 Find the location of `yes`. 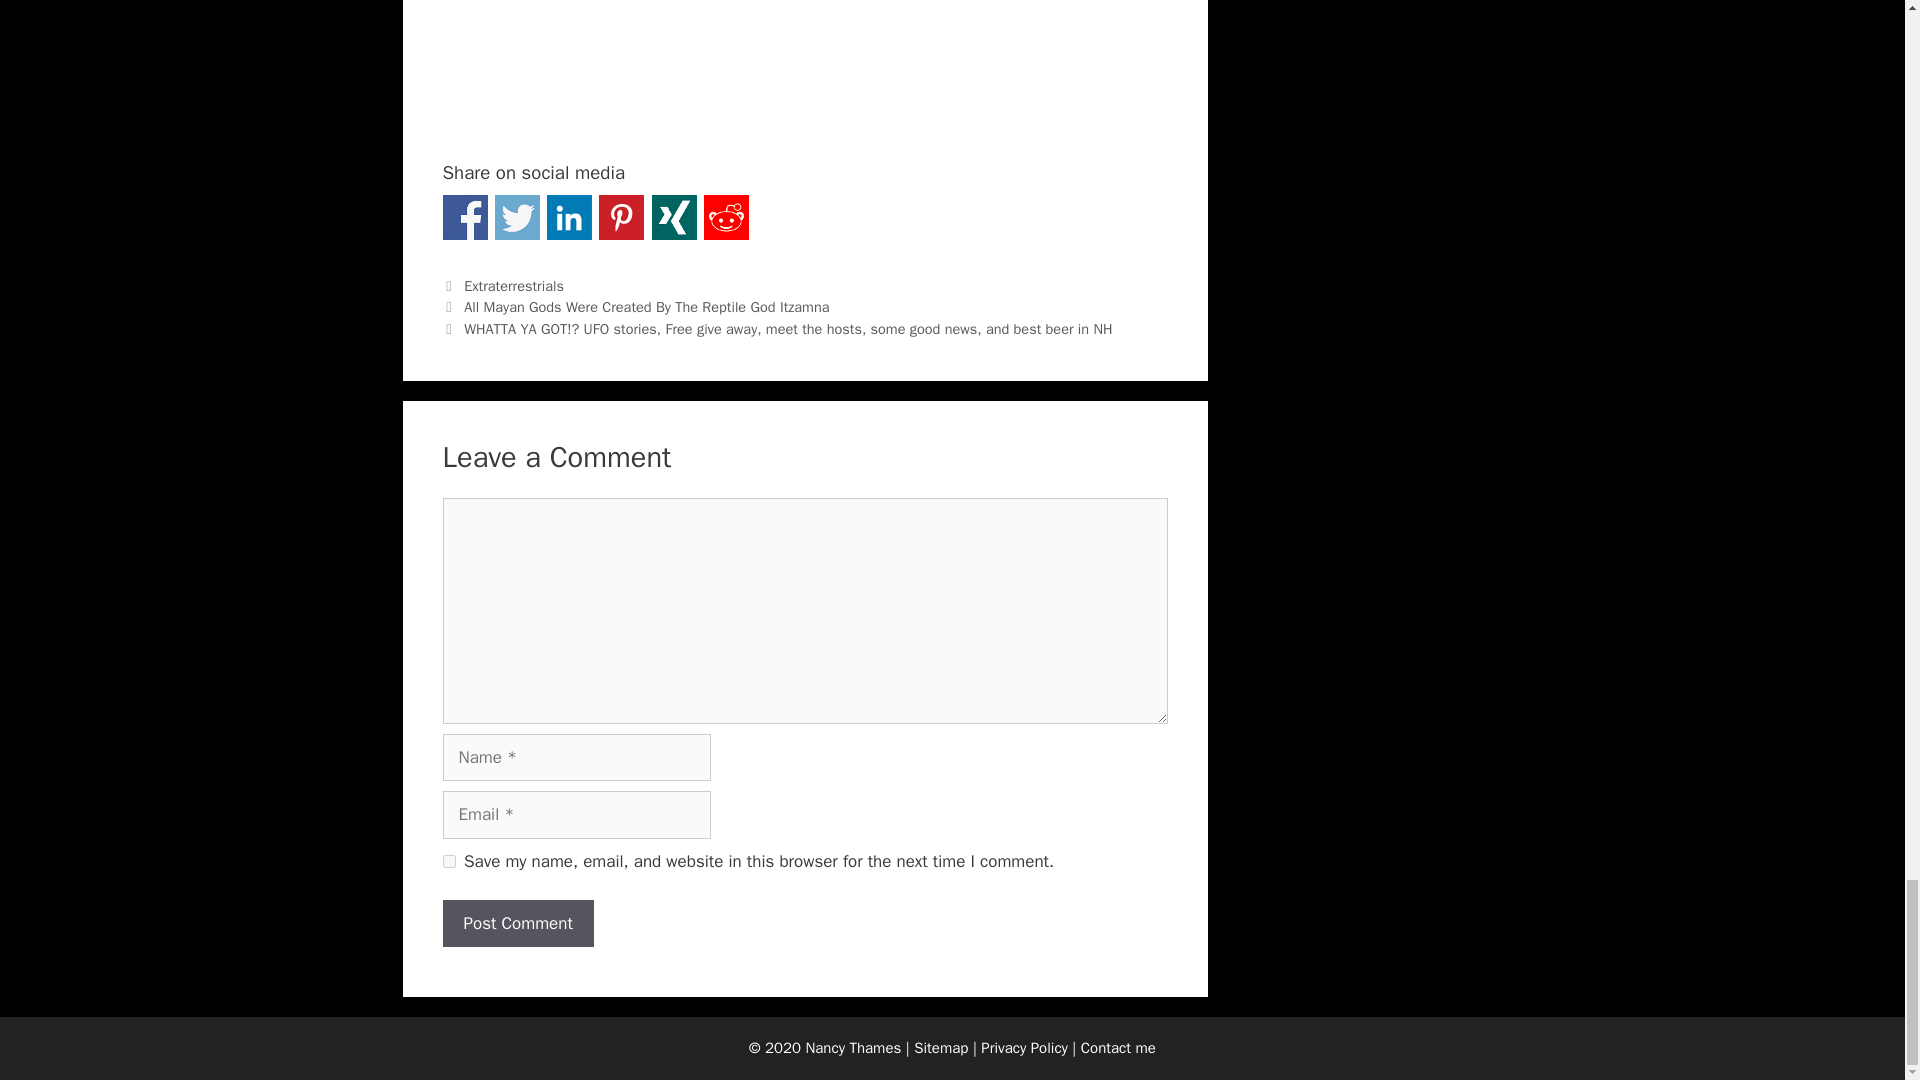

yes is located at coordinates (448, 862).